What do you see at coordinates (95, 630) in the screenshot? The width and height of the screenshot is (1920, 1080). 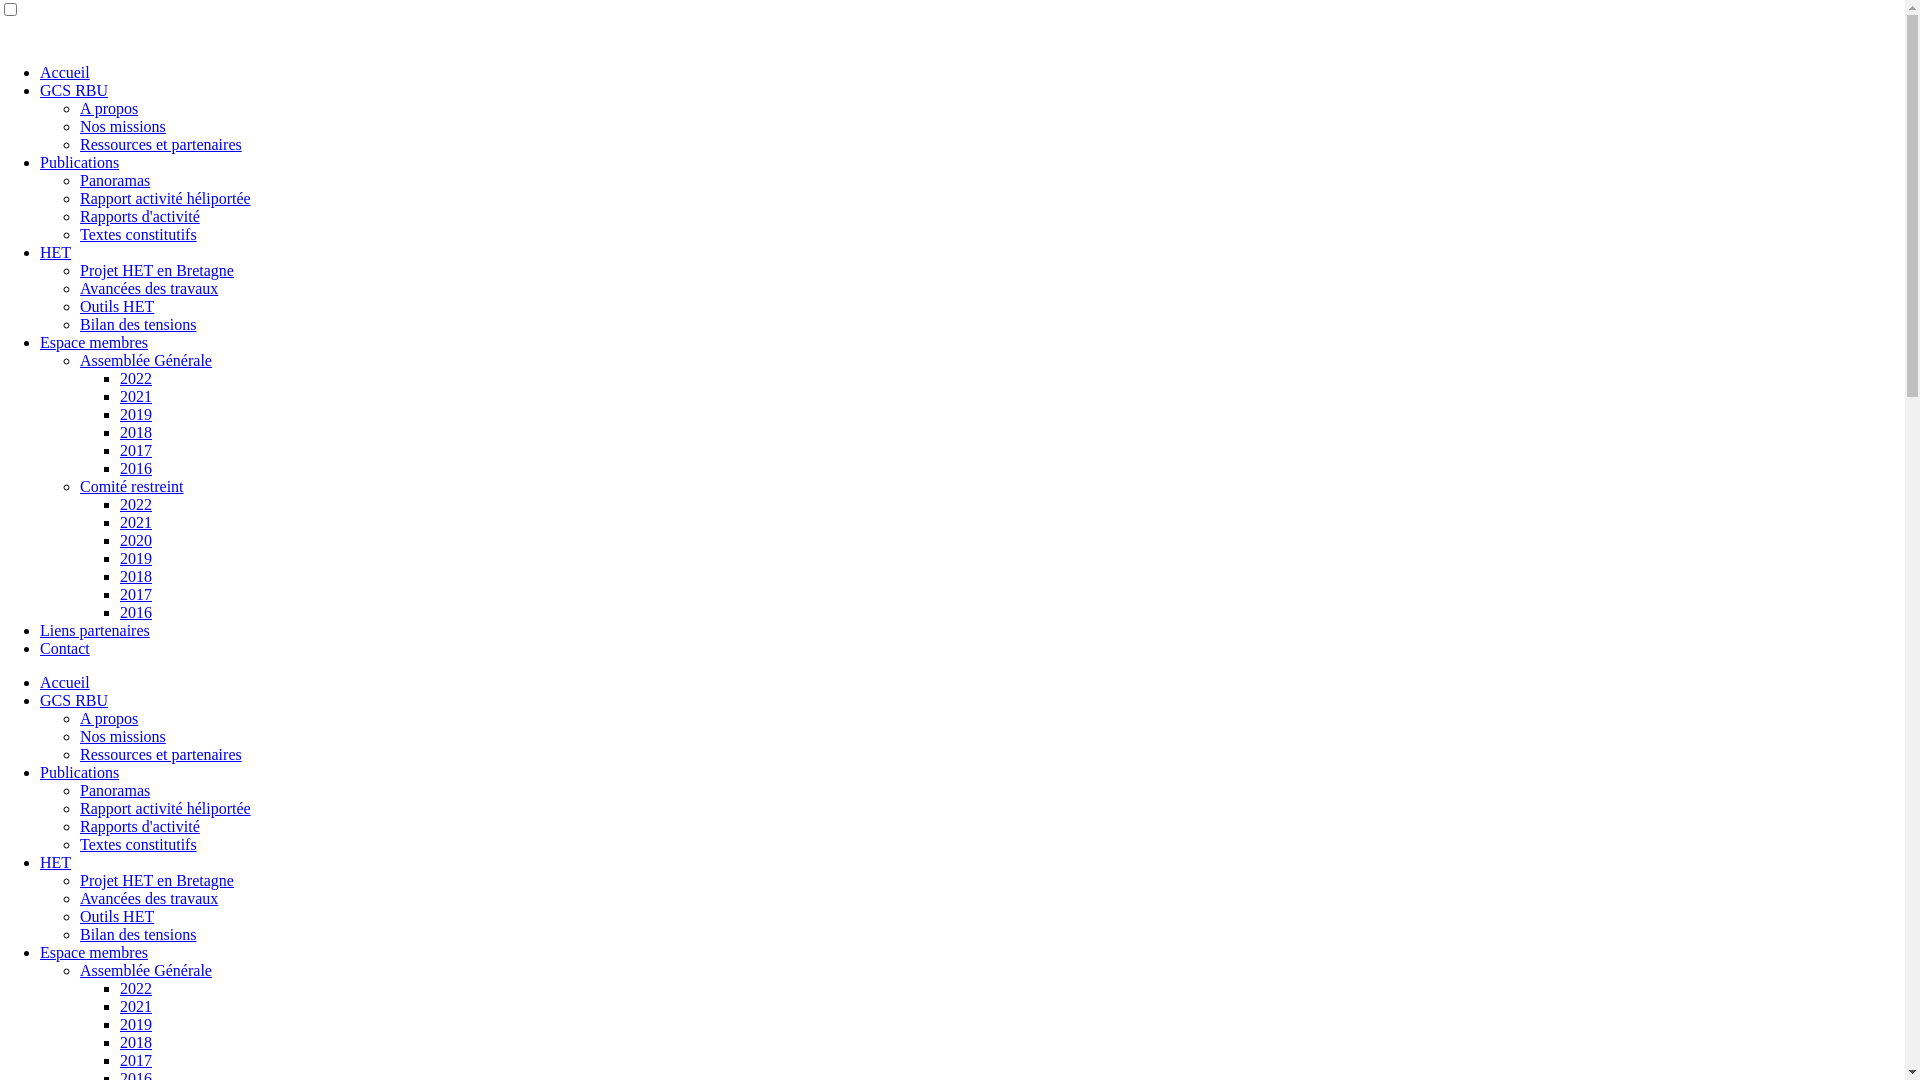 I see `Liens partenaires` at bounding box center [95, 630].